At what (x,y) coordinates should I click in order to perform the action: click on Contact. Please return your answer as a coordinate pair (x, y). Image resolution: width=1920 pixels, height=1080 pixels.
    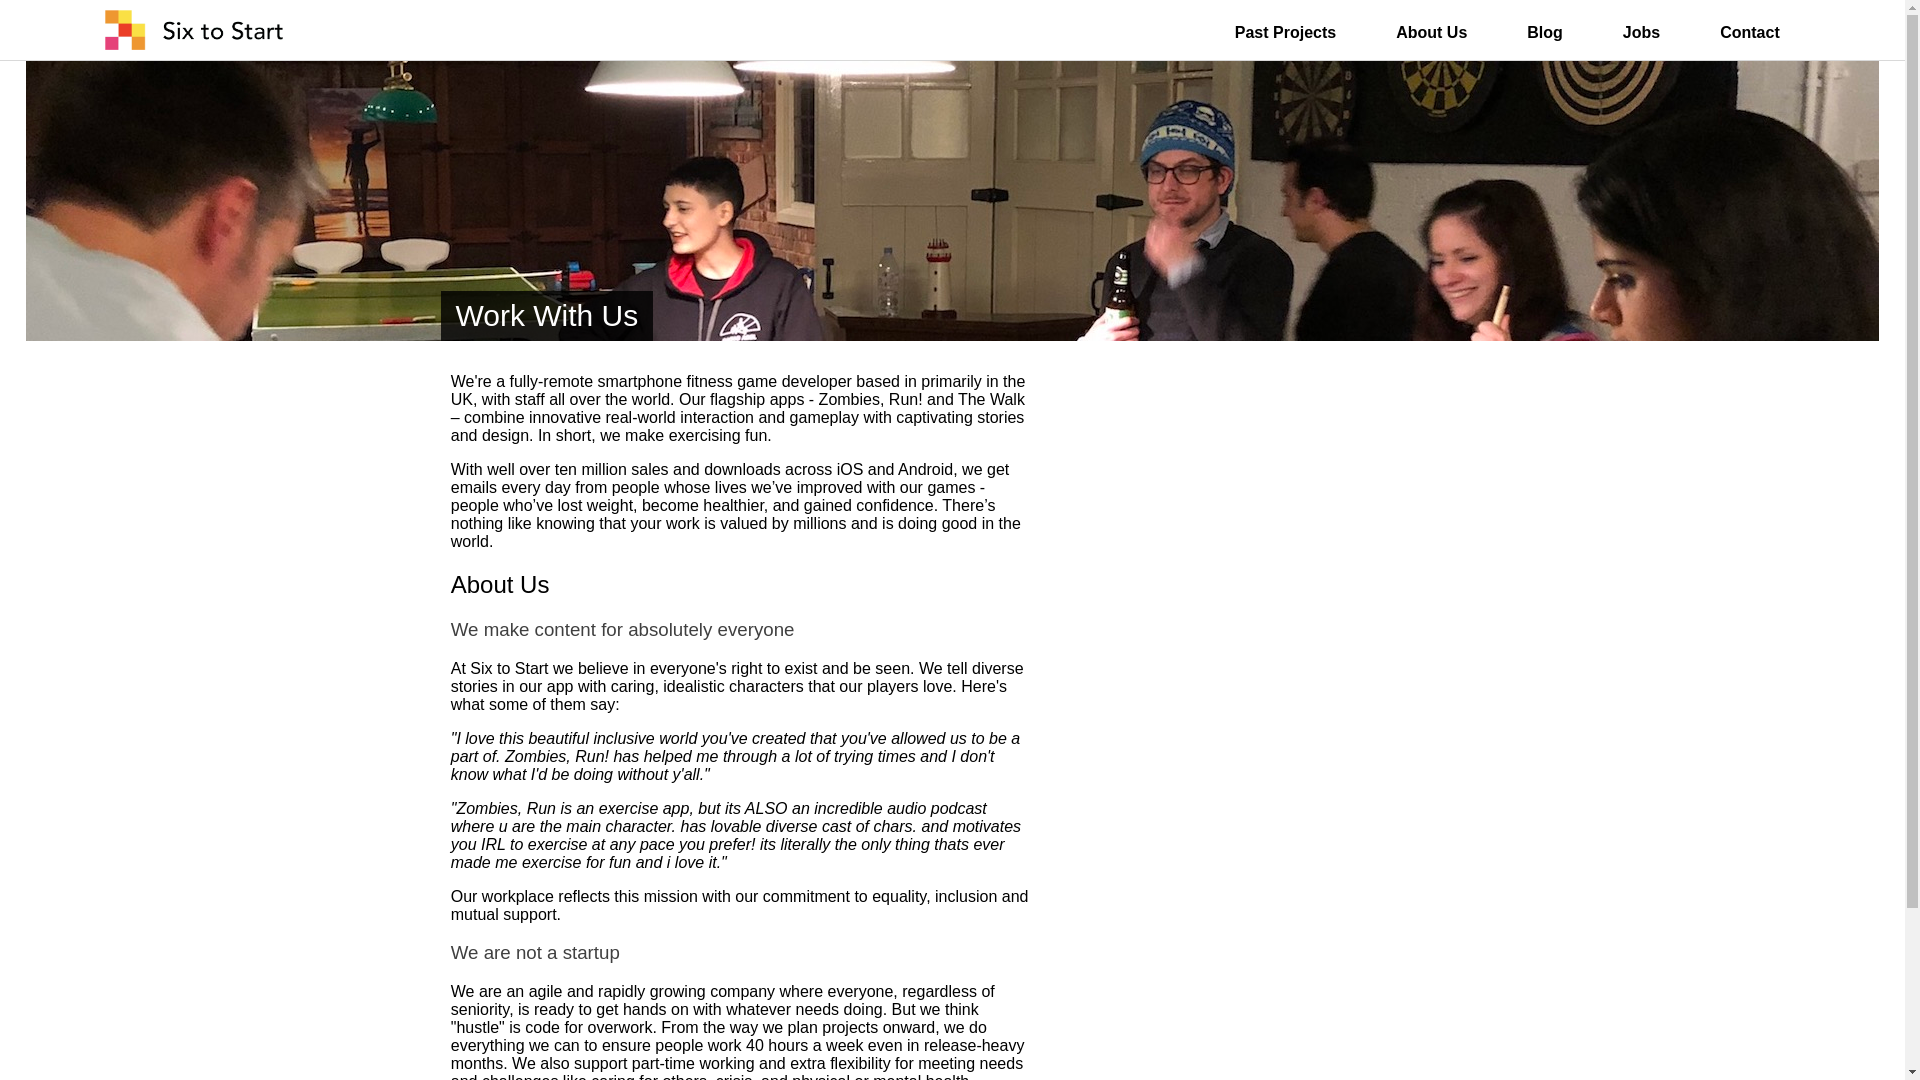
    Looking at the image, I should click on (1750, 32).